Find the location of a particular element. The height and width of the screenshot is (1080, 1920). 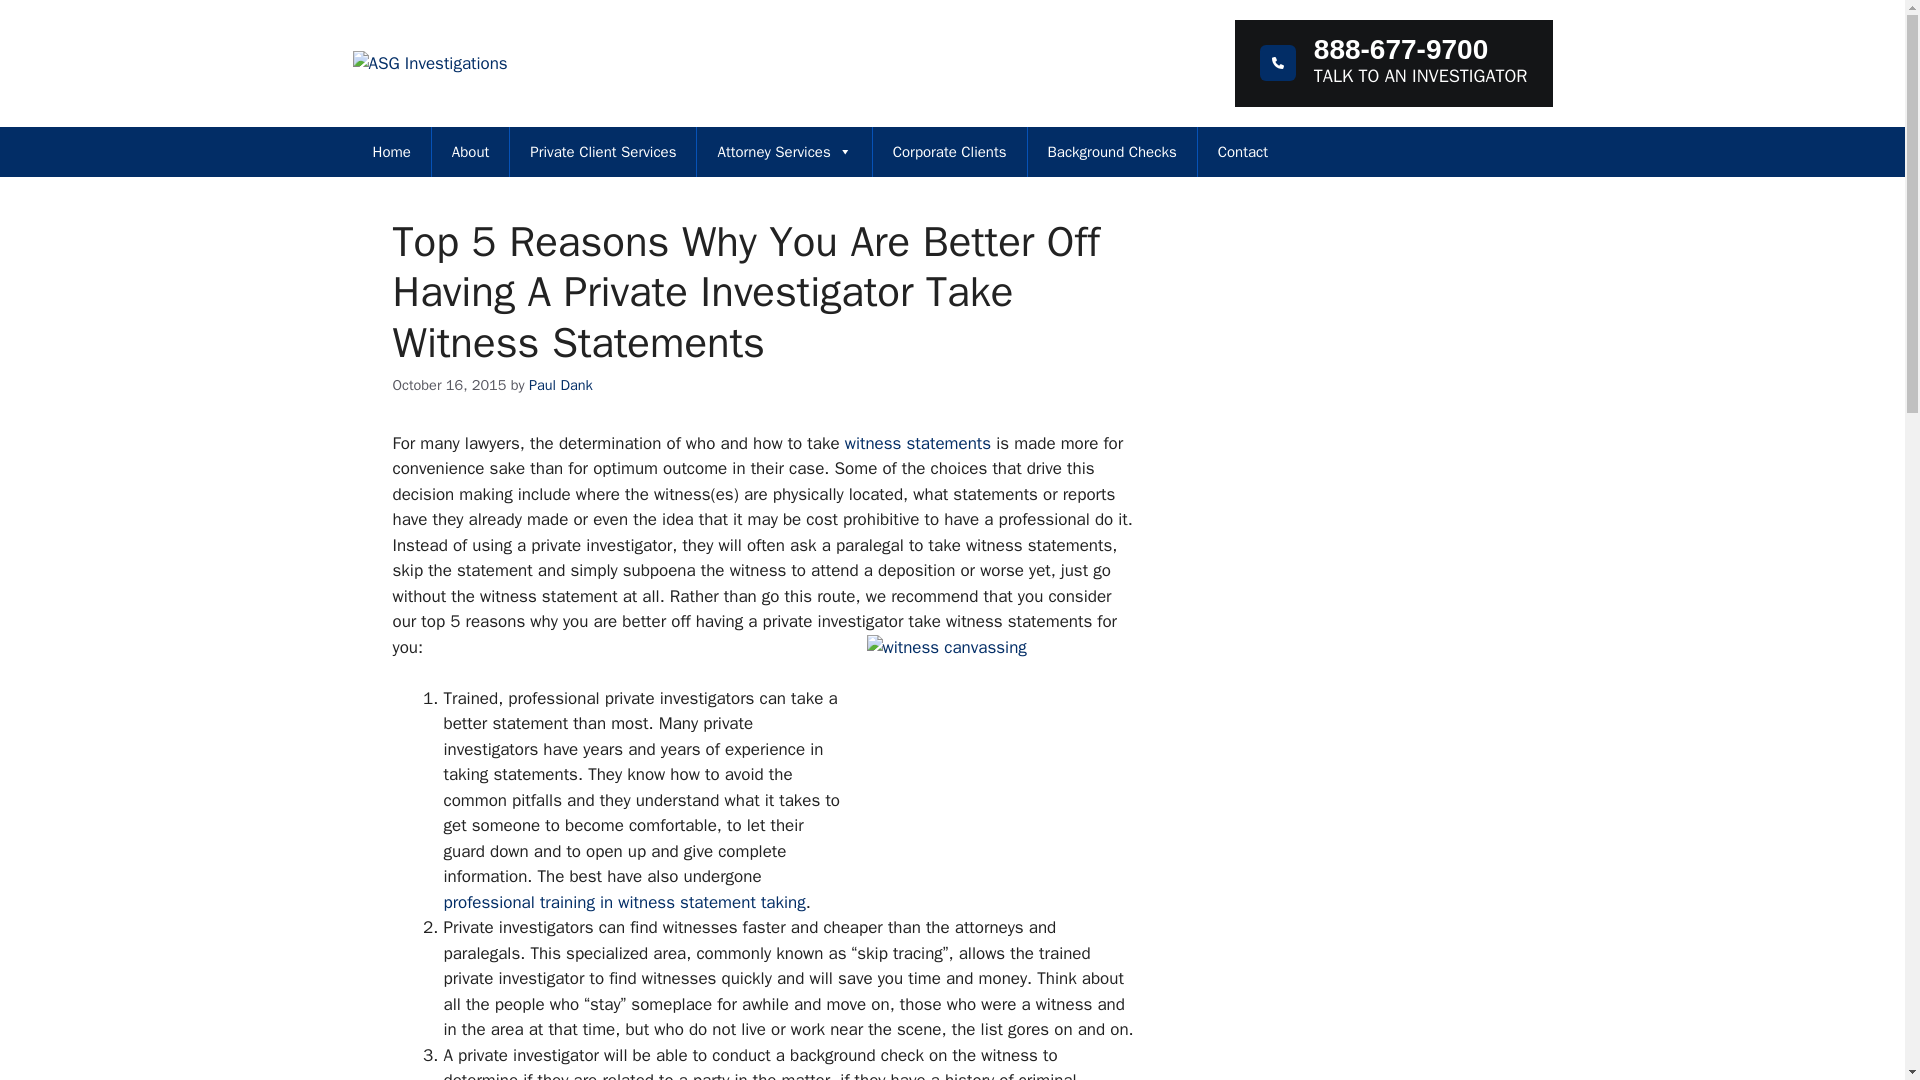

Background Checks is located at coordinates (1112, 152).